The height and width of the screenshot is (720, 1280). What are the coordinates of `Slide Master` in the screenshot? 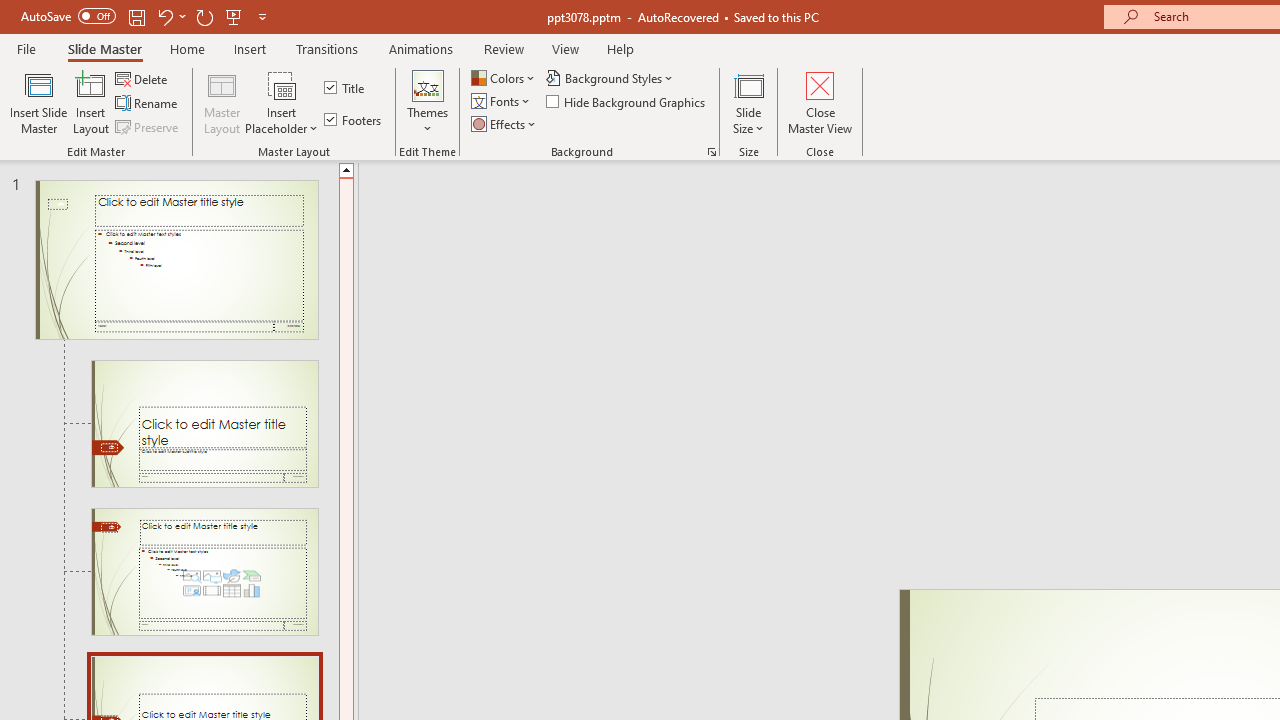 It's located at (104, 48).